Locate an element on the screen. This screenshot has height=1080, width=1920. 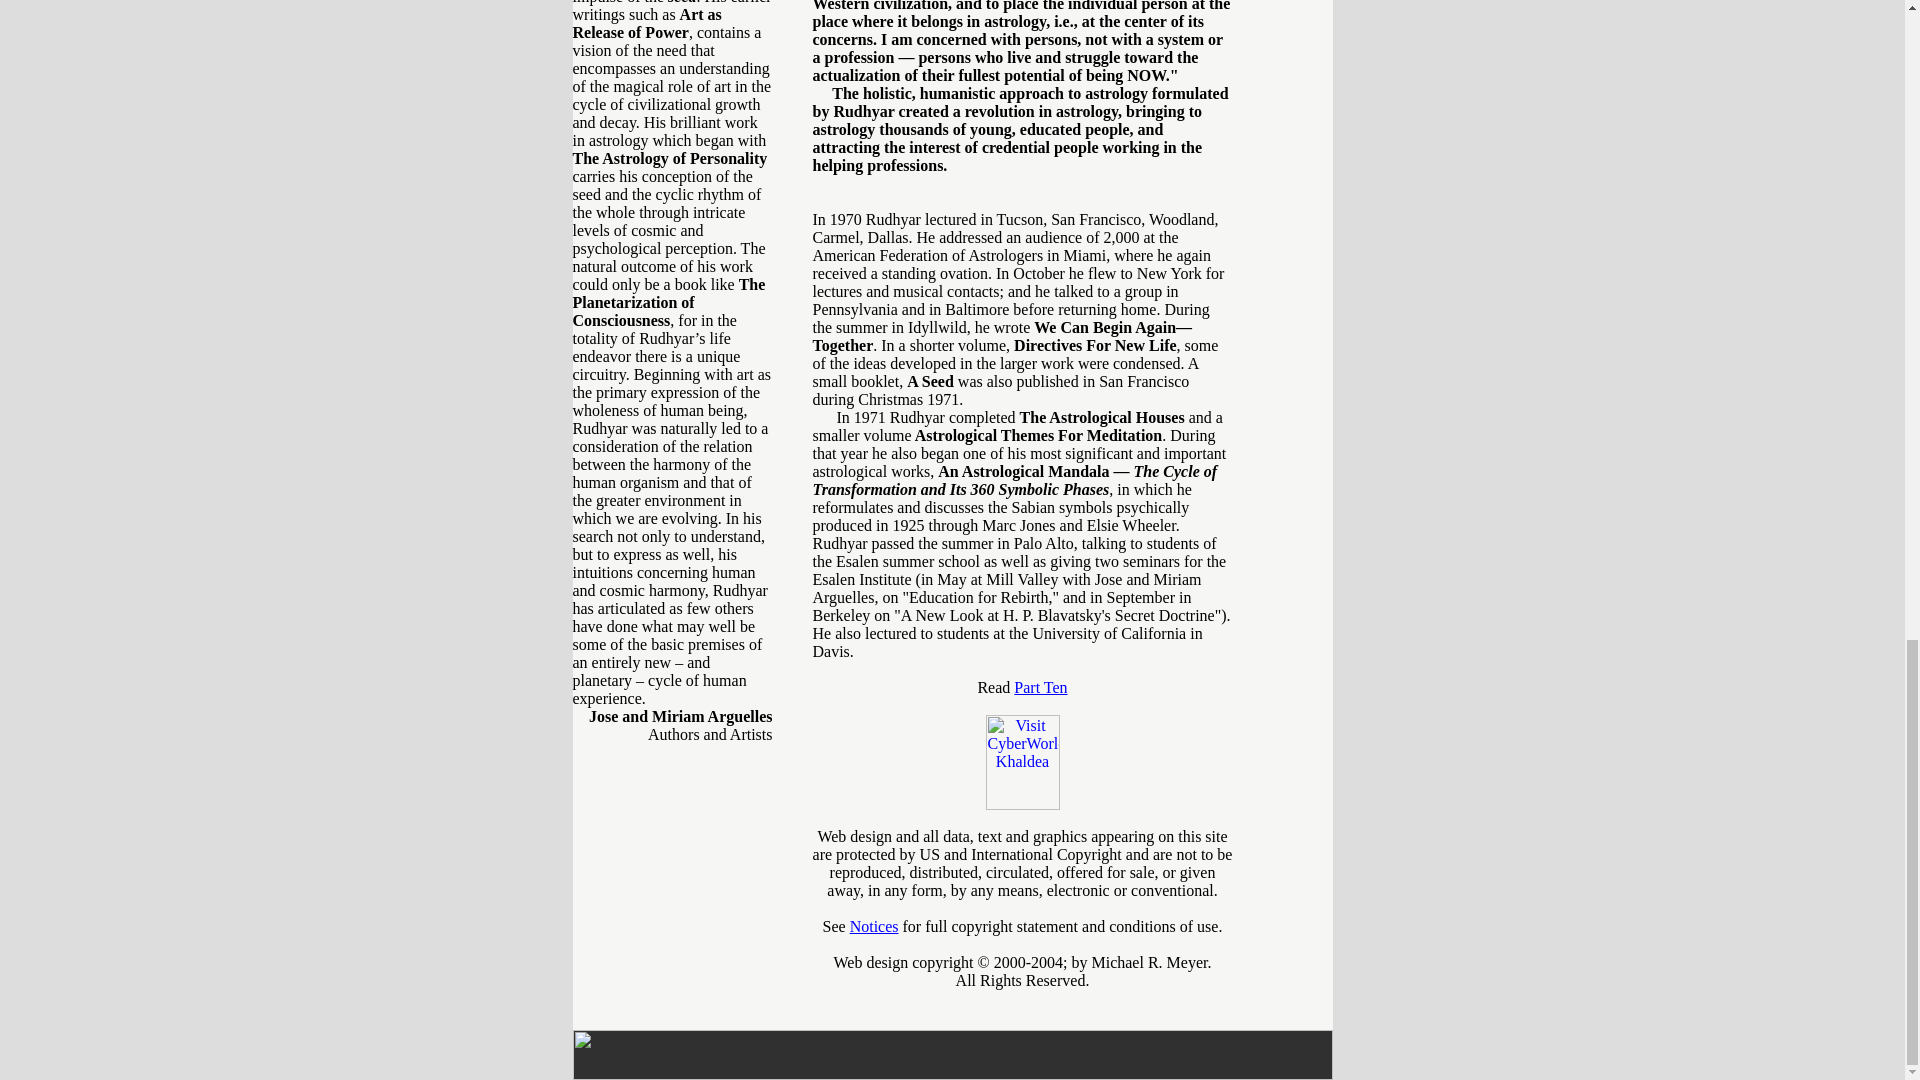
Part Ten is located at coordinates (1040, 687).